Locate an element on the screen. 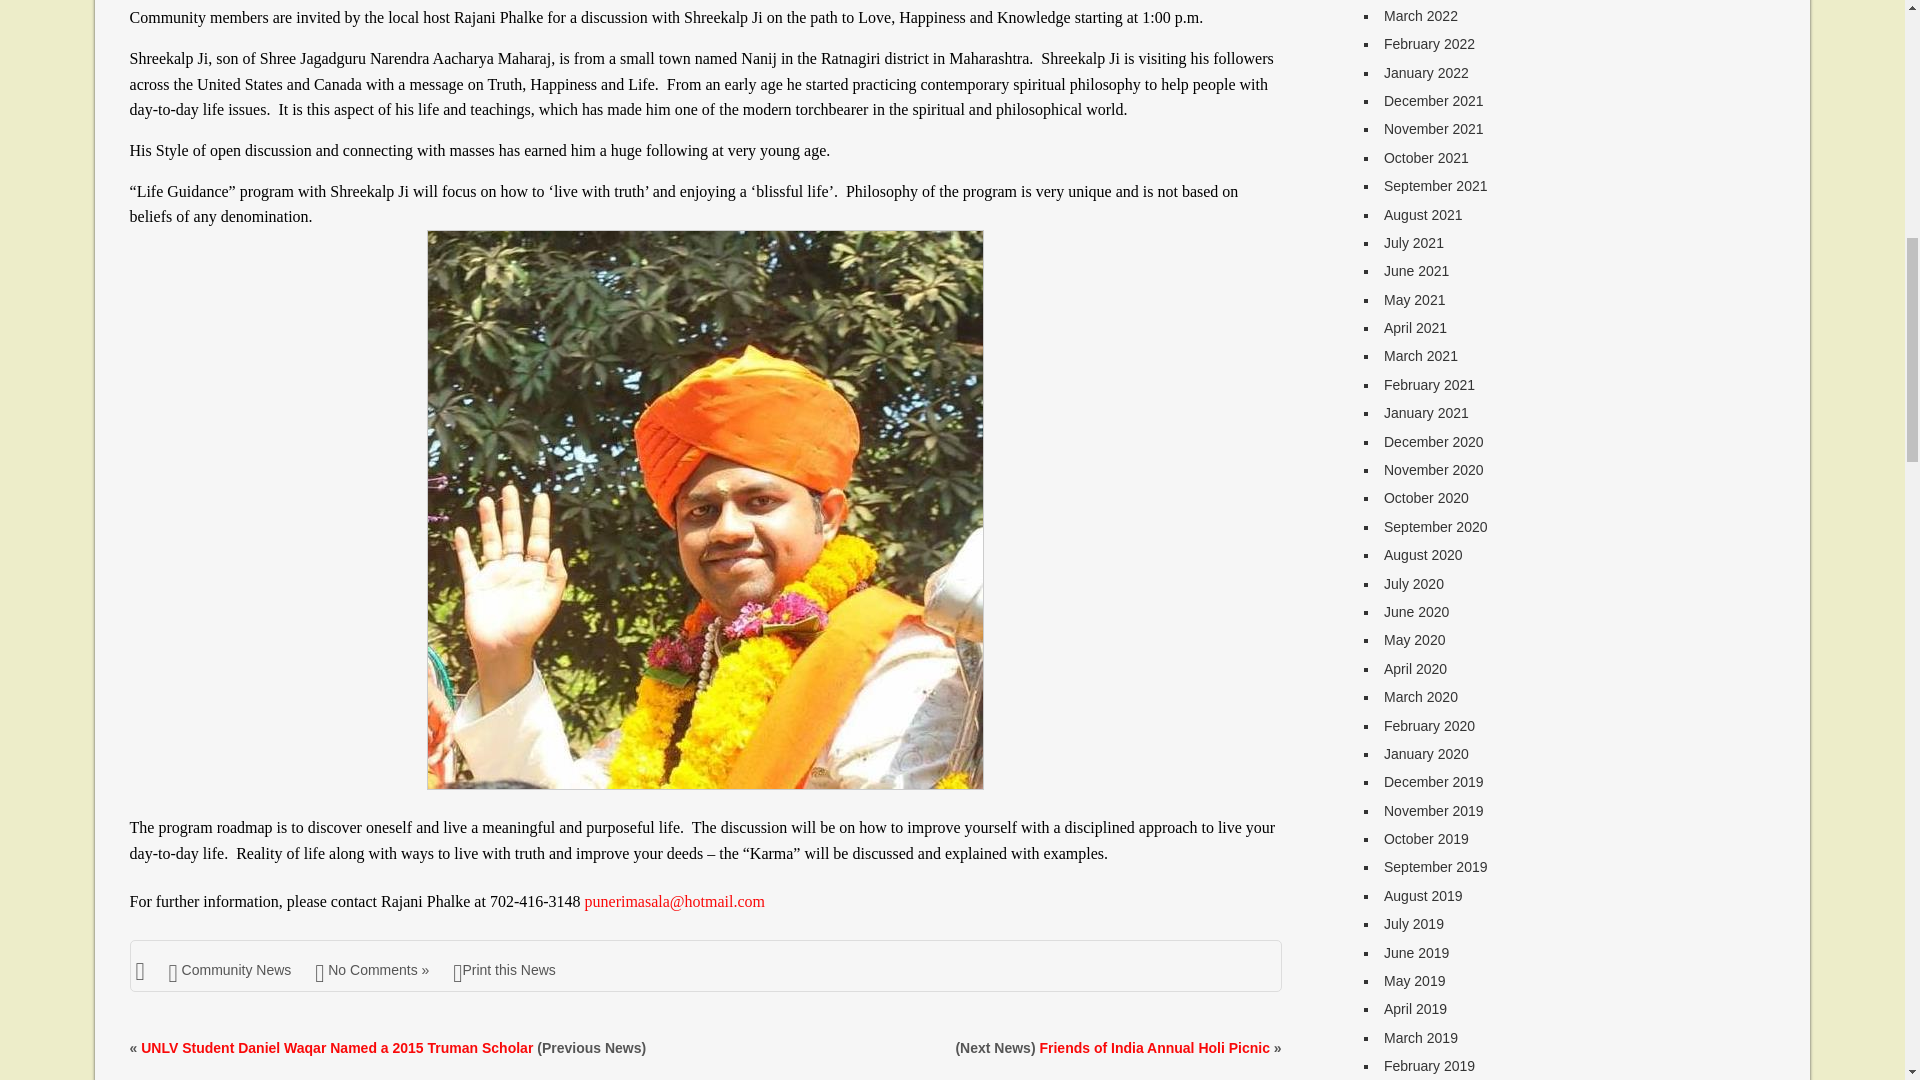 The image size is (1920, 1080). UNLV Student Daniel Waqar Named a 2015 Truman Scholar is located at coordinates (336, 1048).